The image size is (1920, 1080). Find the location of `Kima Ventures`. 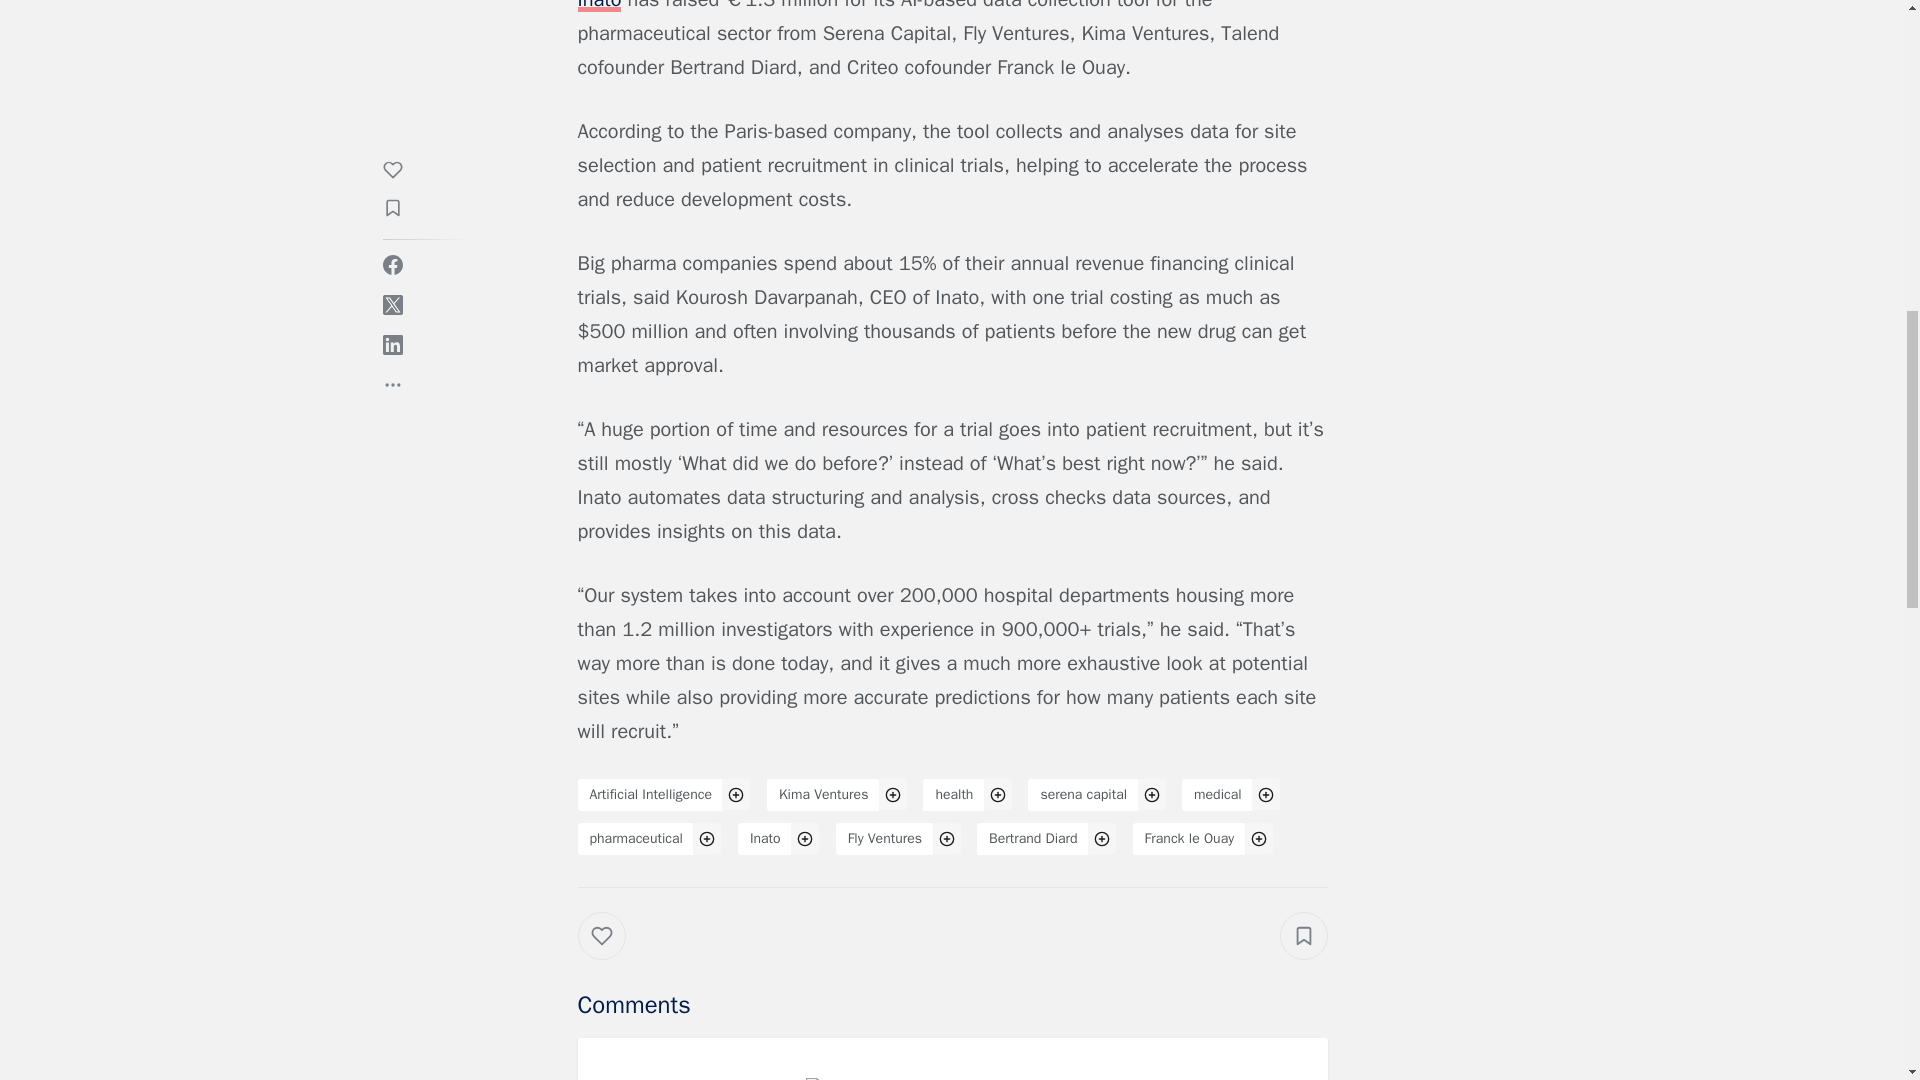

Kima Ventures is located at coordinates (822, 794).